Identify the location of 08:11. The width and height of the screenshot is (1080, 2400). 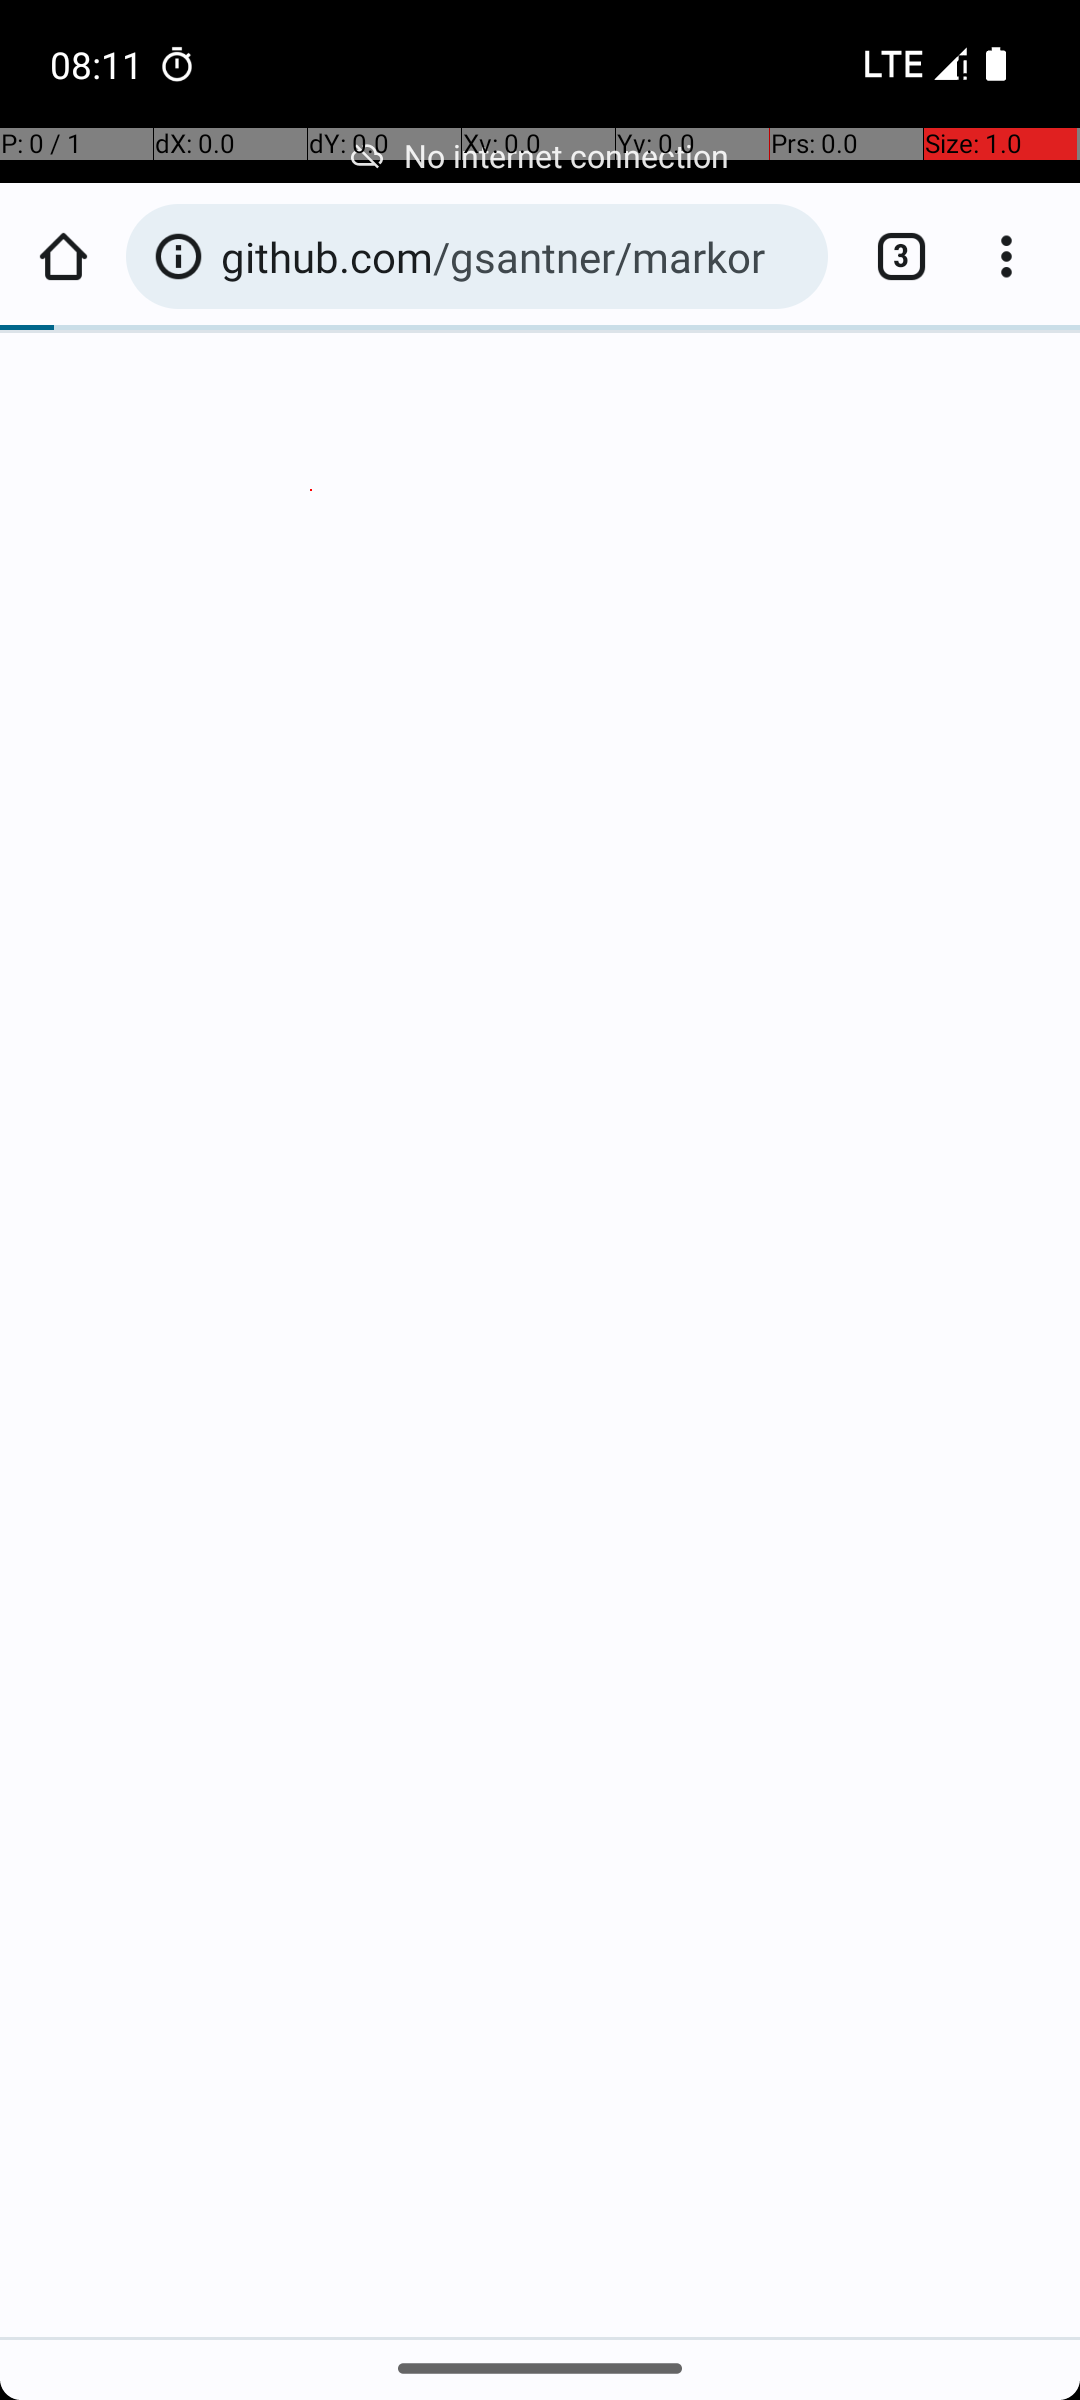
(99, 64).